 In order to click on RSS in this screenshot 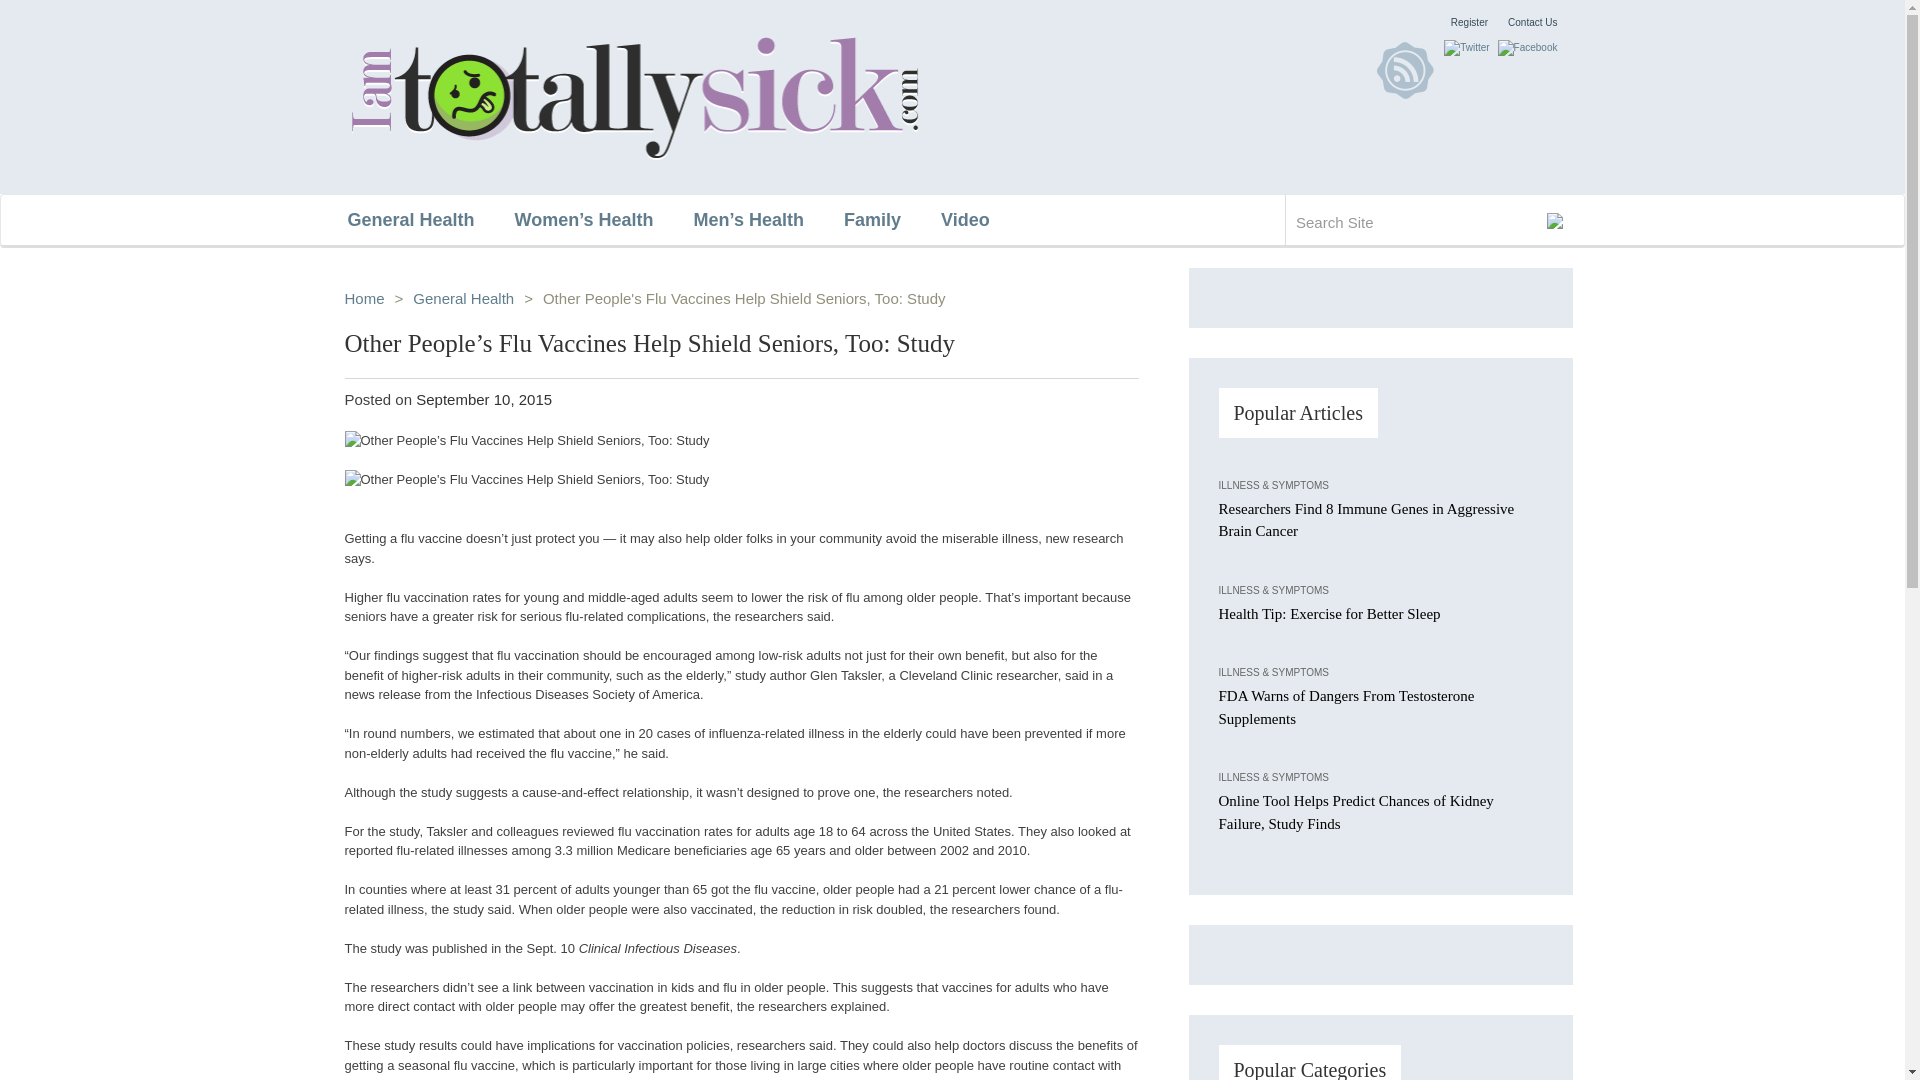, I will do `click(1405, 70)`.